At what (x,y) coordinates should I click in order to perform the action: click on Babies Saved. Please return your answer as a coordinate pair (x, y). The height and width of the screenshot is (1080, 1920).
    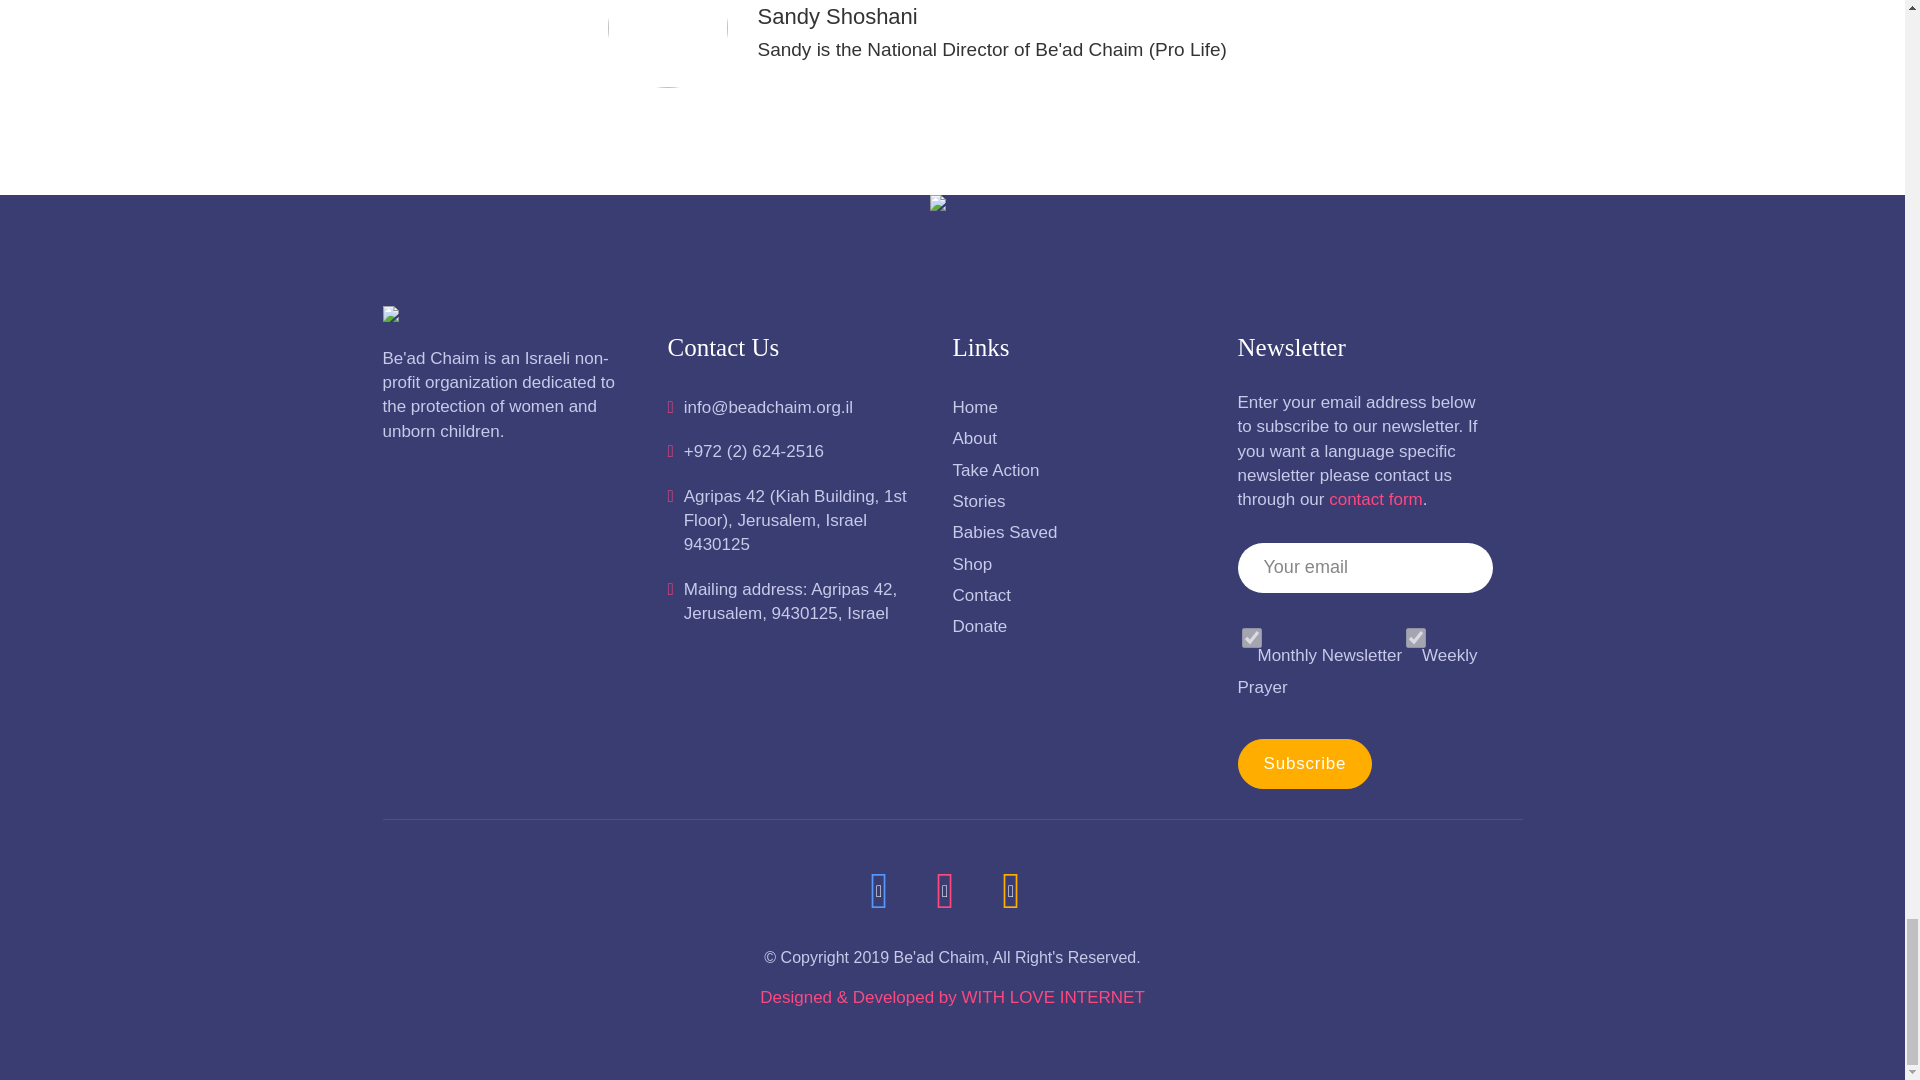
    Looking at the image, I should click on (1080, 532).